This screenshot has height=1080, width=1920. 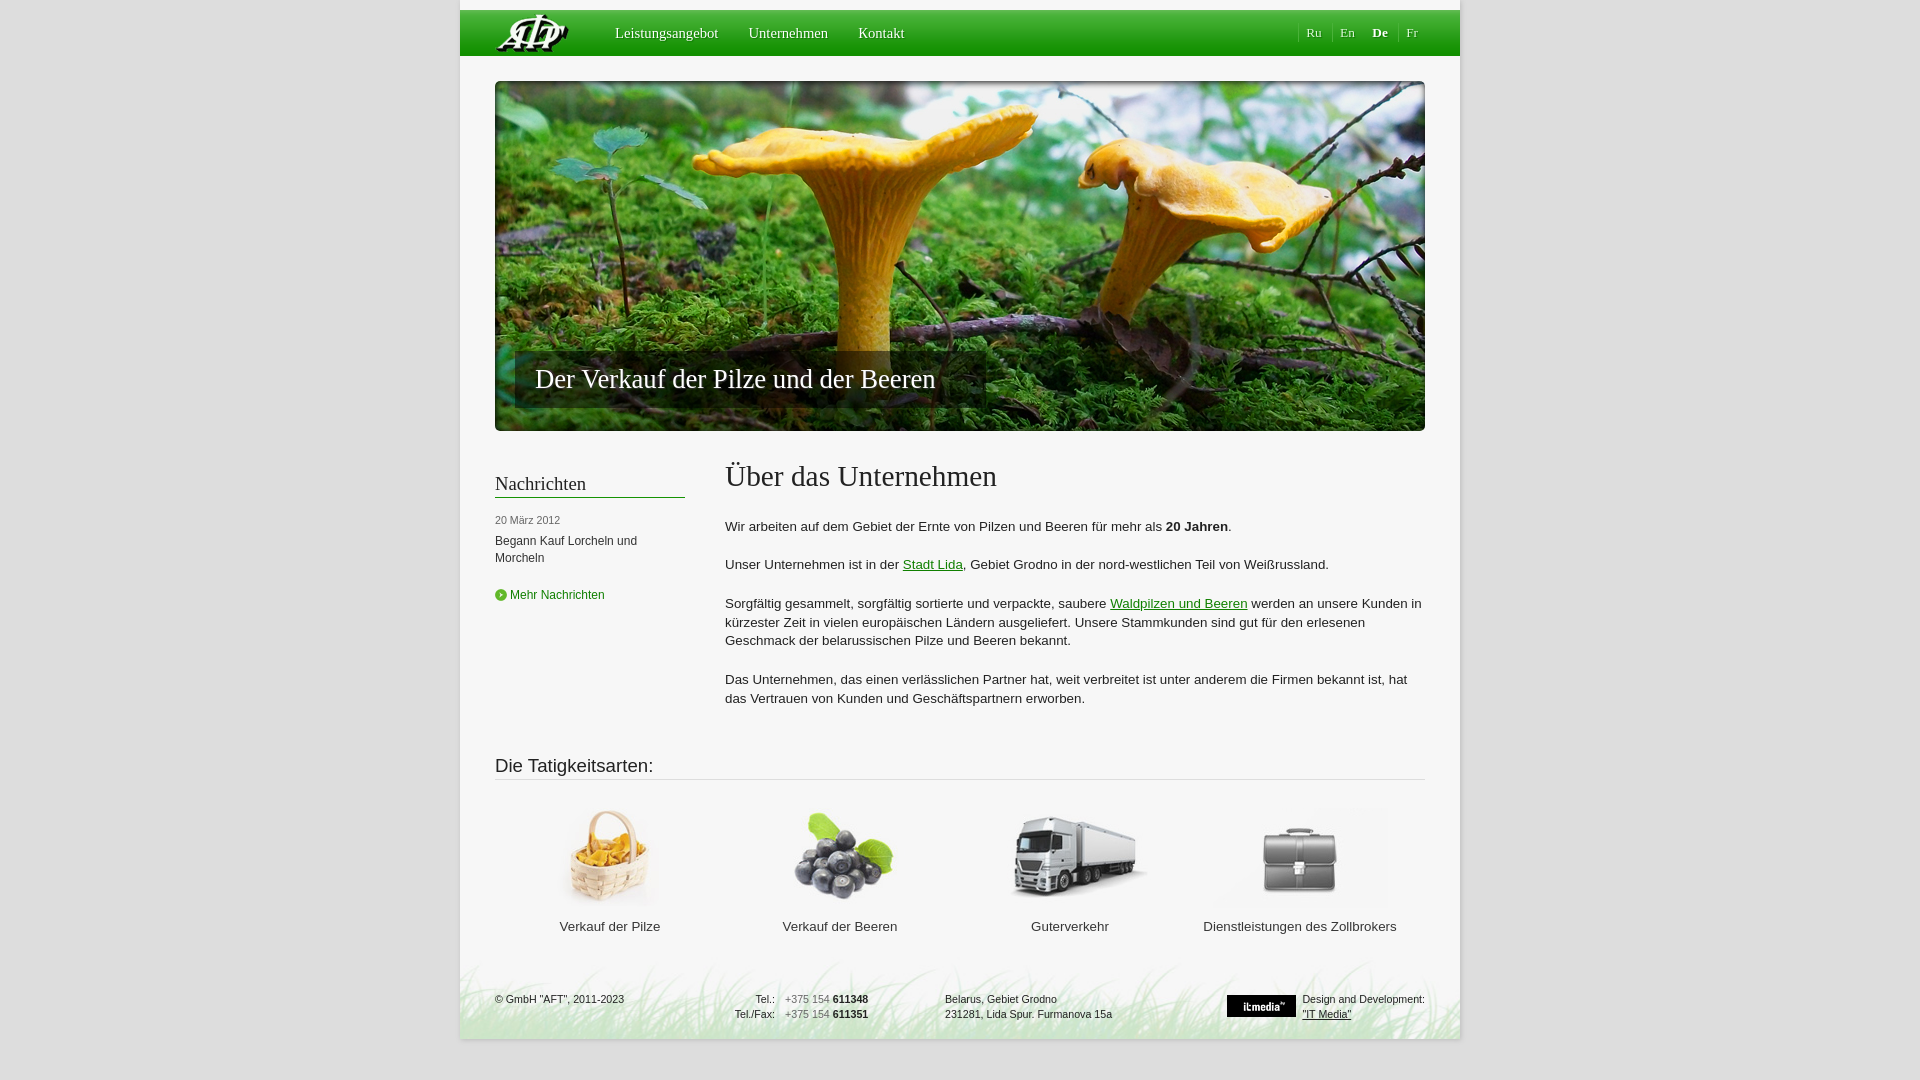 What do you see at coordinates (666, 40) in the screenshot?
I see `Leistungsangebot` at bounding box center [666, 40].